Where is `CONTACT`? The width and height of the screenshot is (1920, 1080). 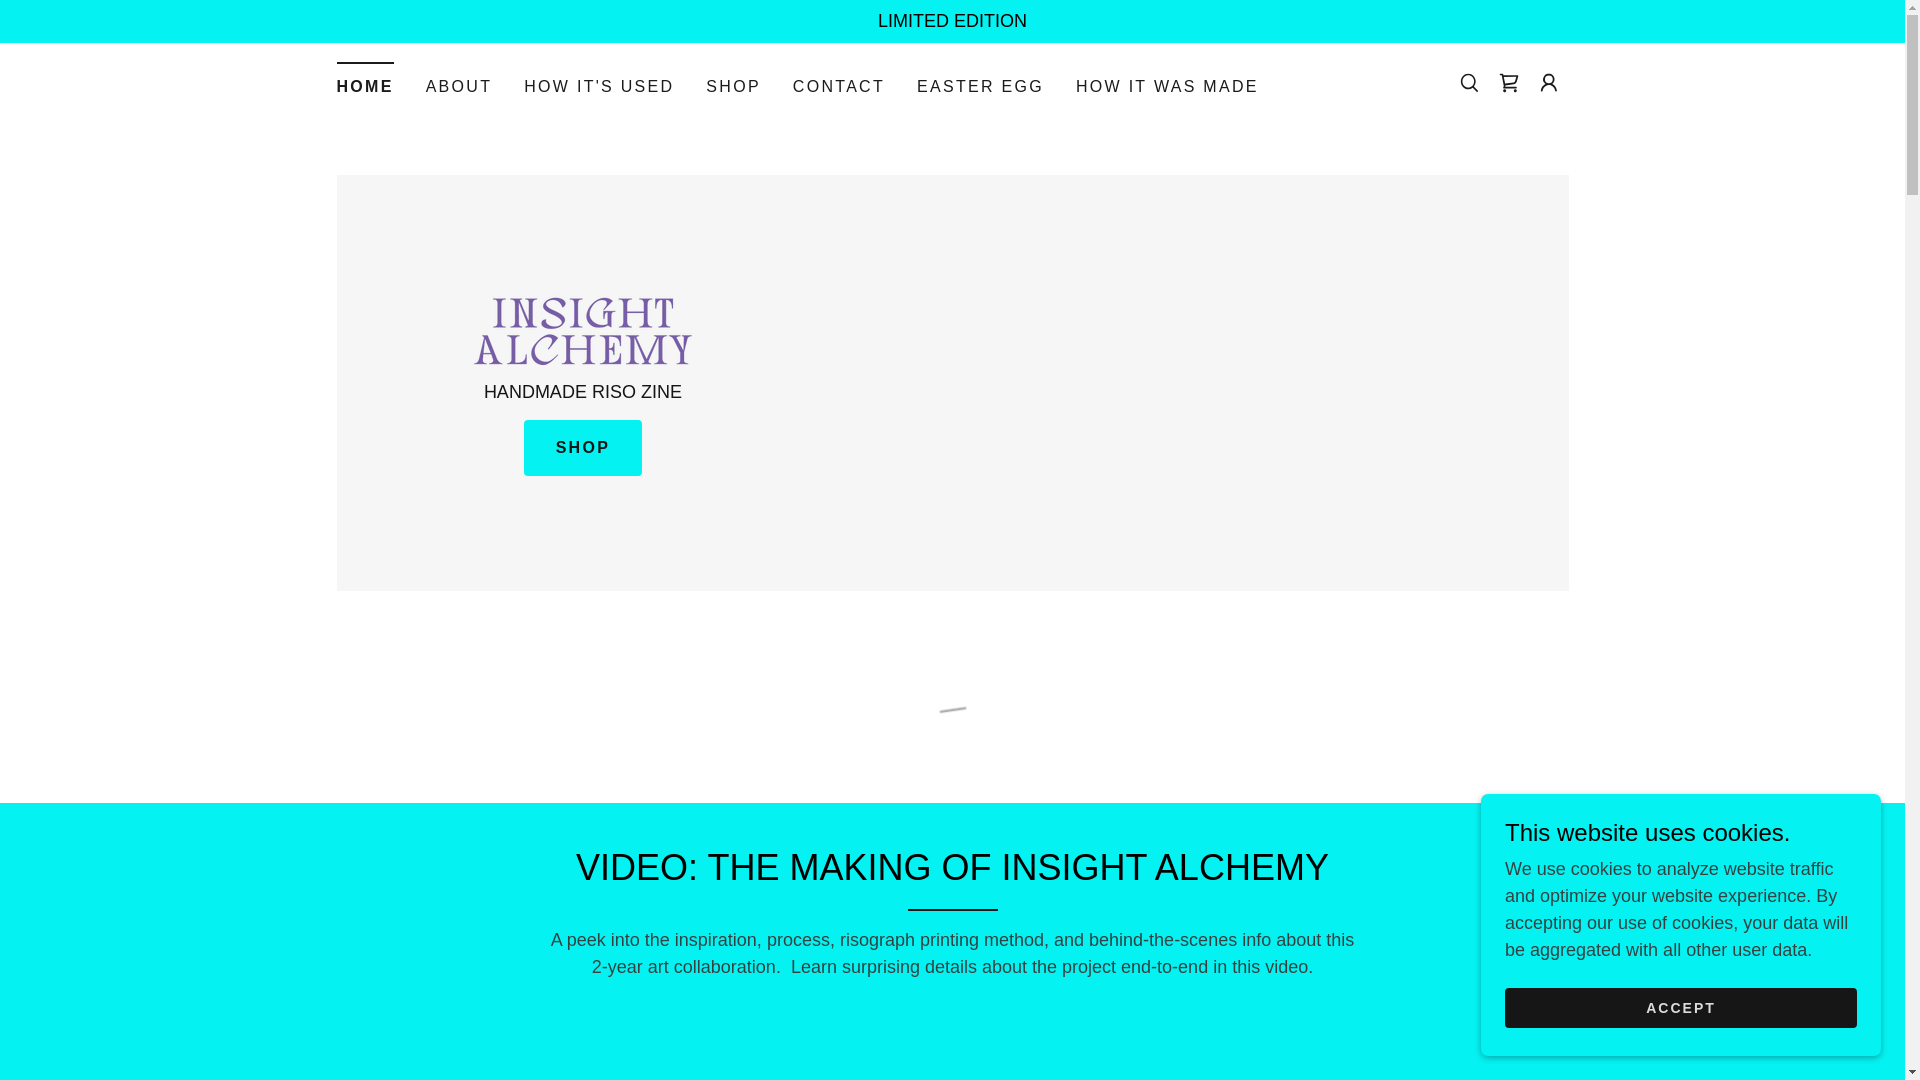
CONTACT is located at coordinates (838, 86).